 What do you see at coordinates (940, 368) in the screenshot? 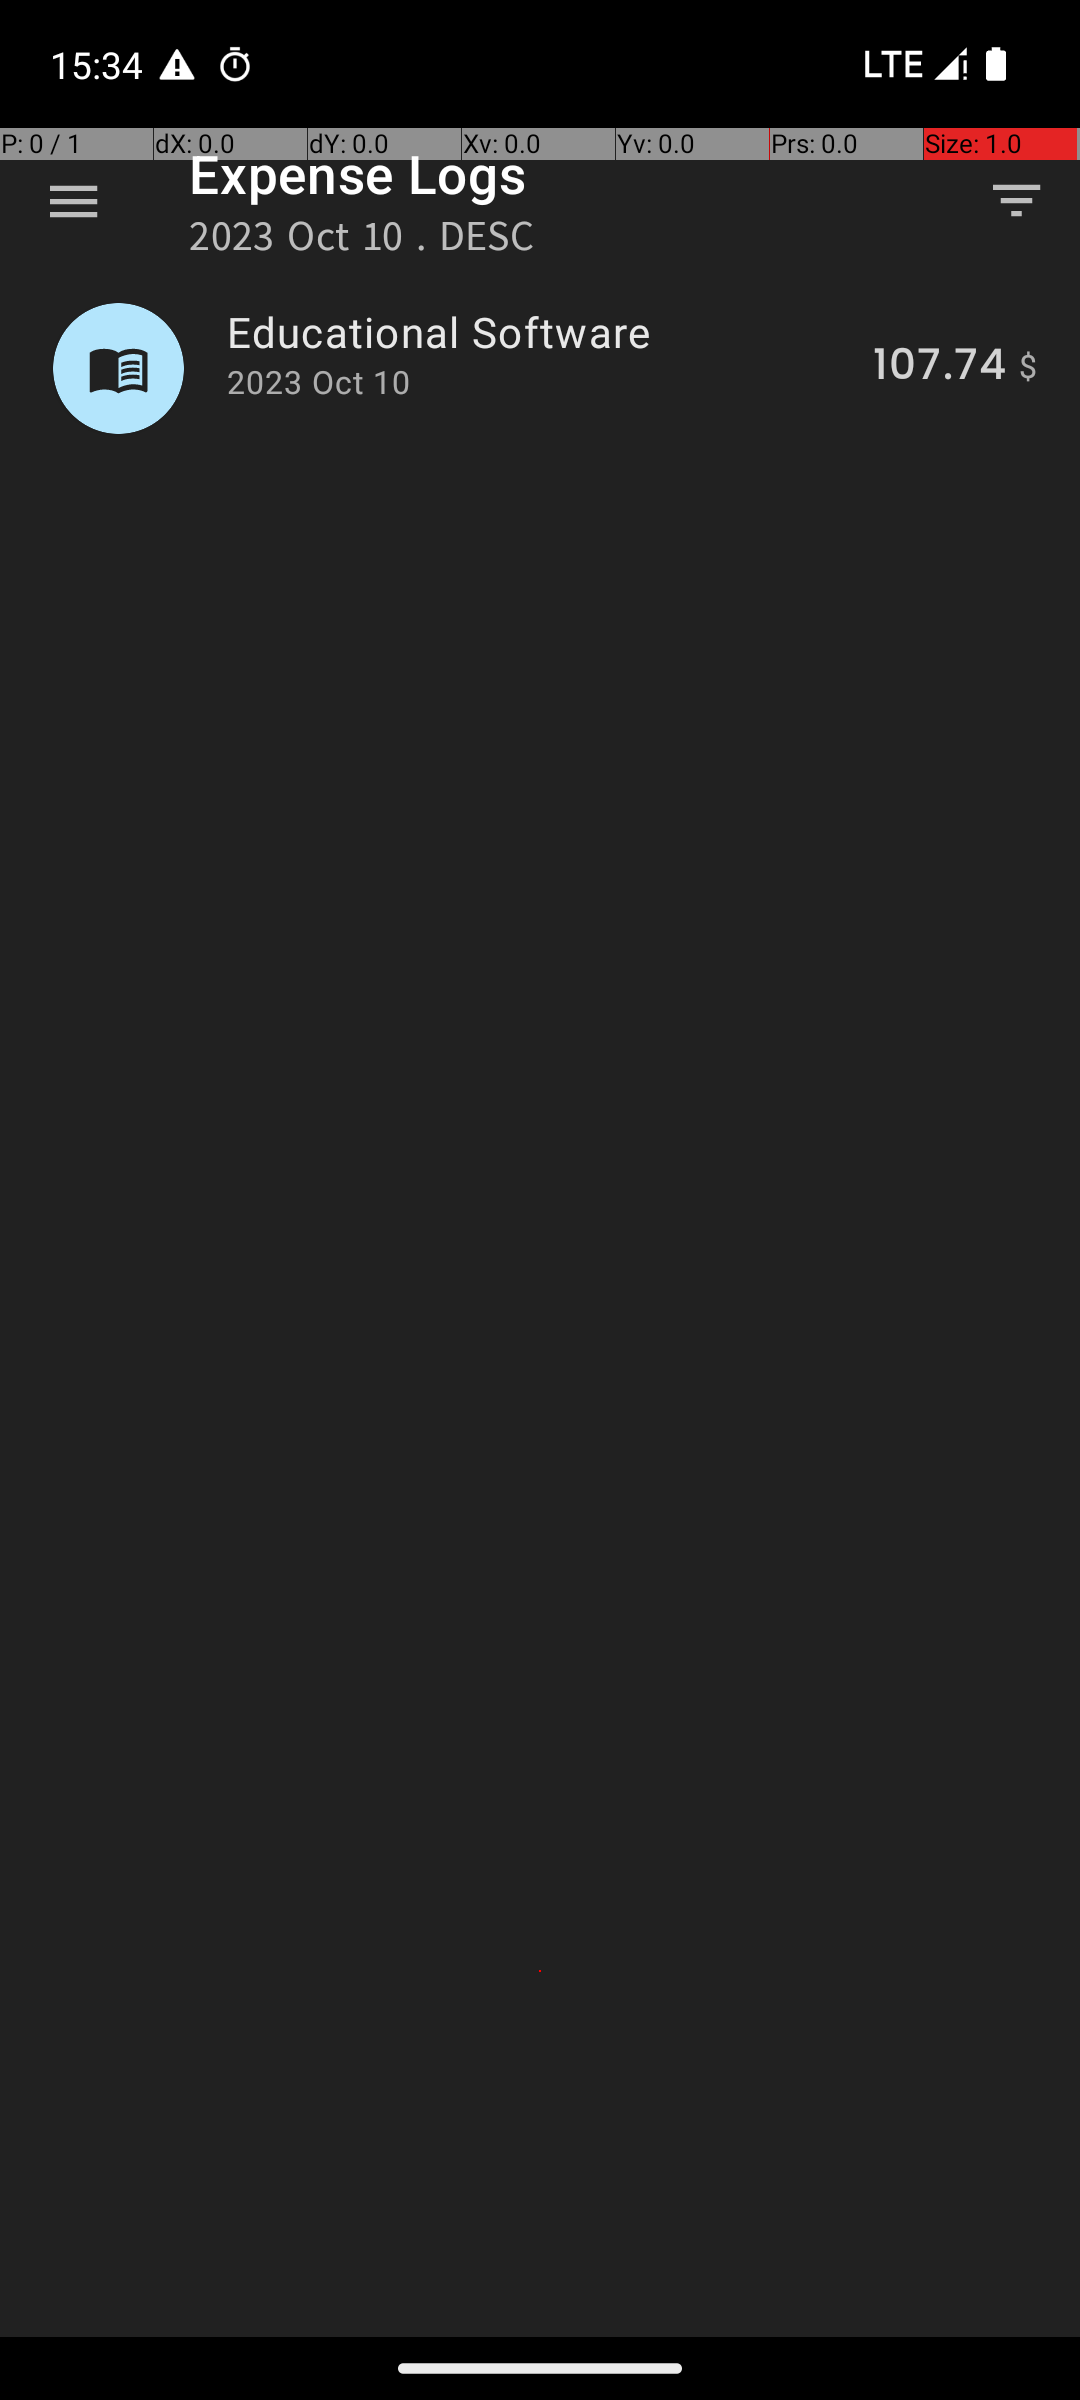
I see `107.74` at bounding box center [940, 368].